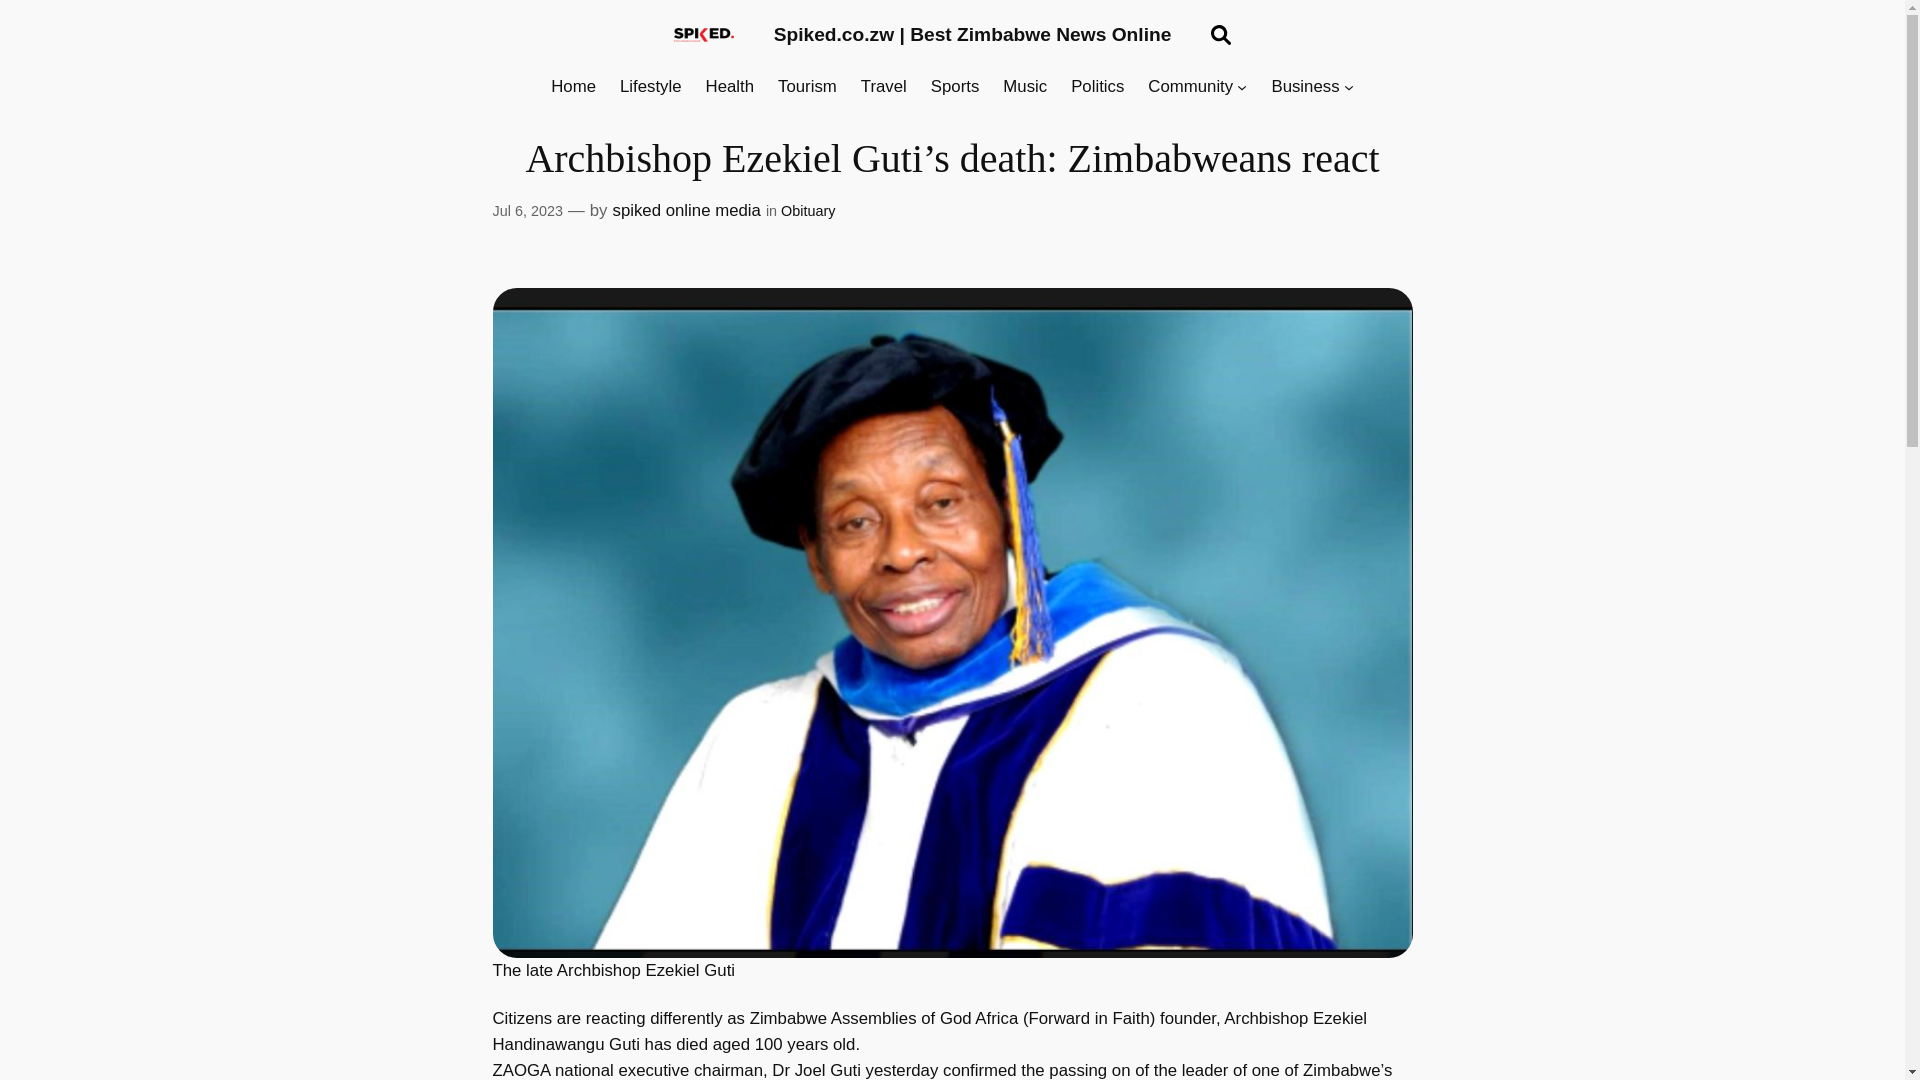 The width and height of the screenshot is (1920, 1080). I want to click on Travel, so click(883, 87).